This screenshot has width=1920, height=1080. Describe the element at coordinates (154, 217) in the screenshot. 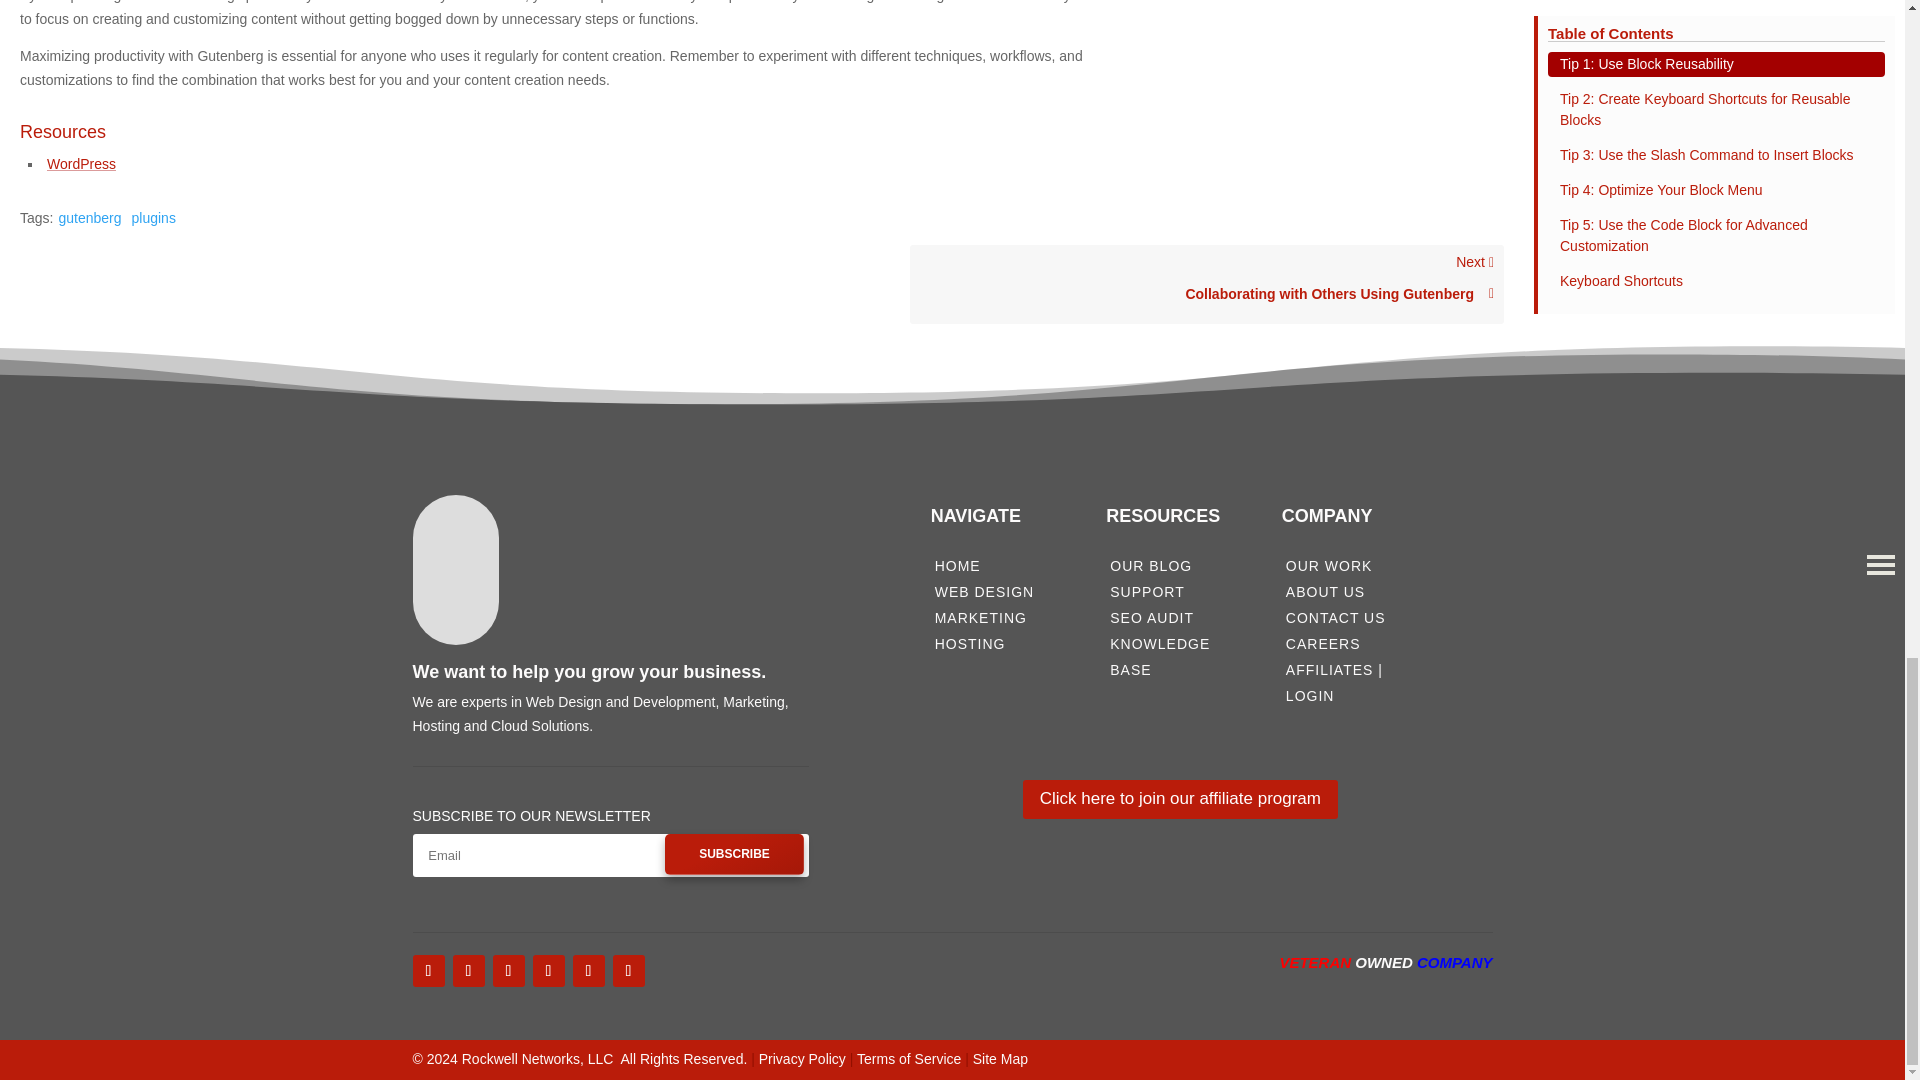

I see `plugins` at that location.